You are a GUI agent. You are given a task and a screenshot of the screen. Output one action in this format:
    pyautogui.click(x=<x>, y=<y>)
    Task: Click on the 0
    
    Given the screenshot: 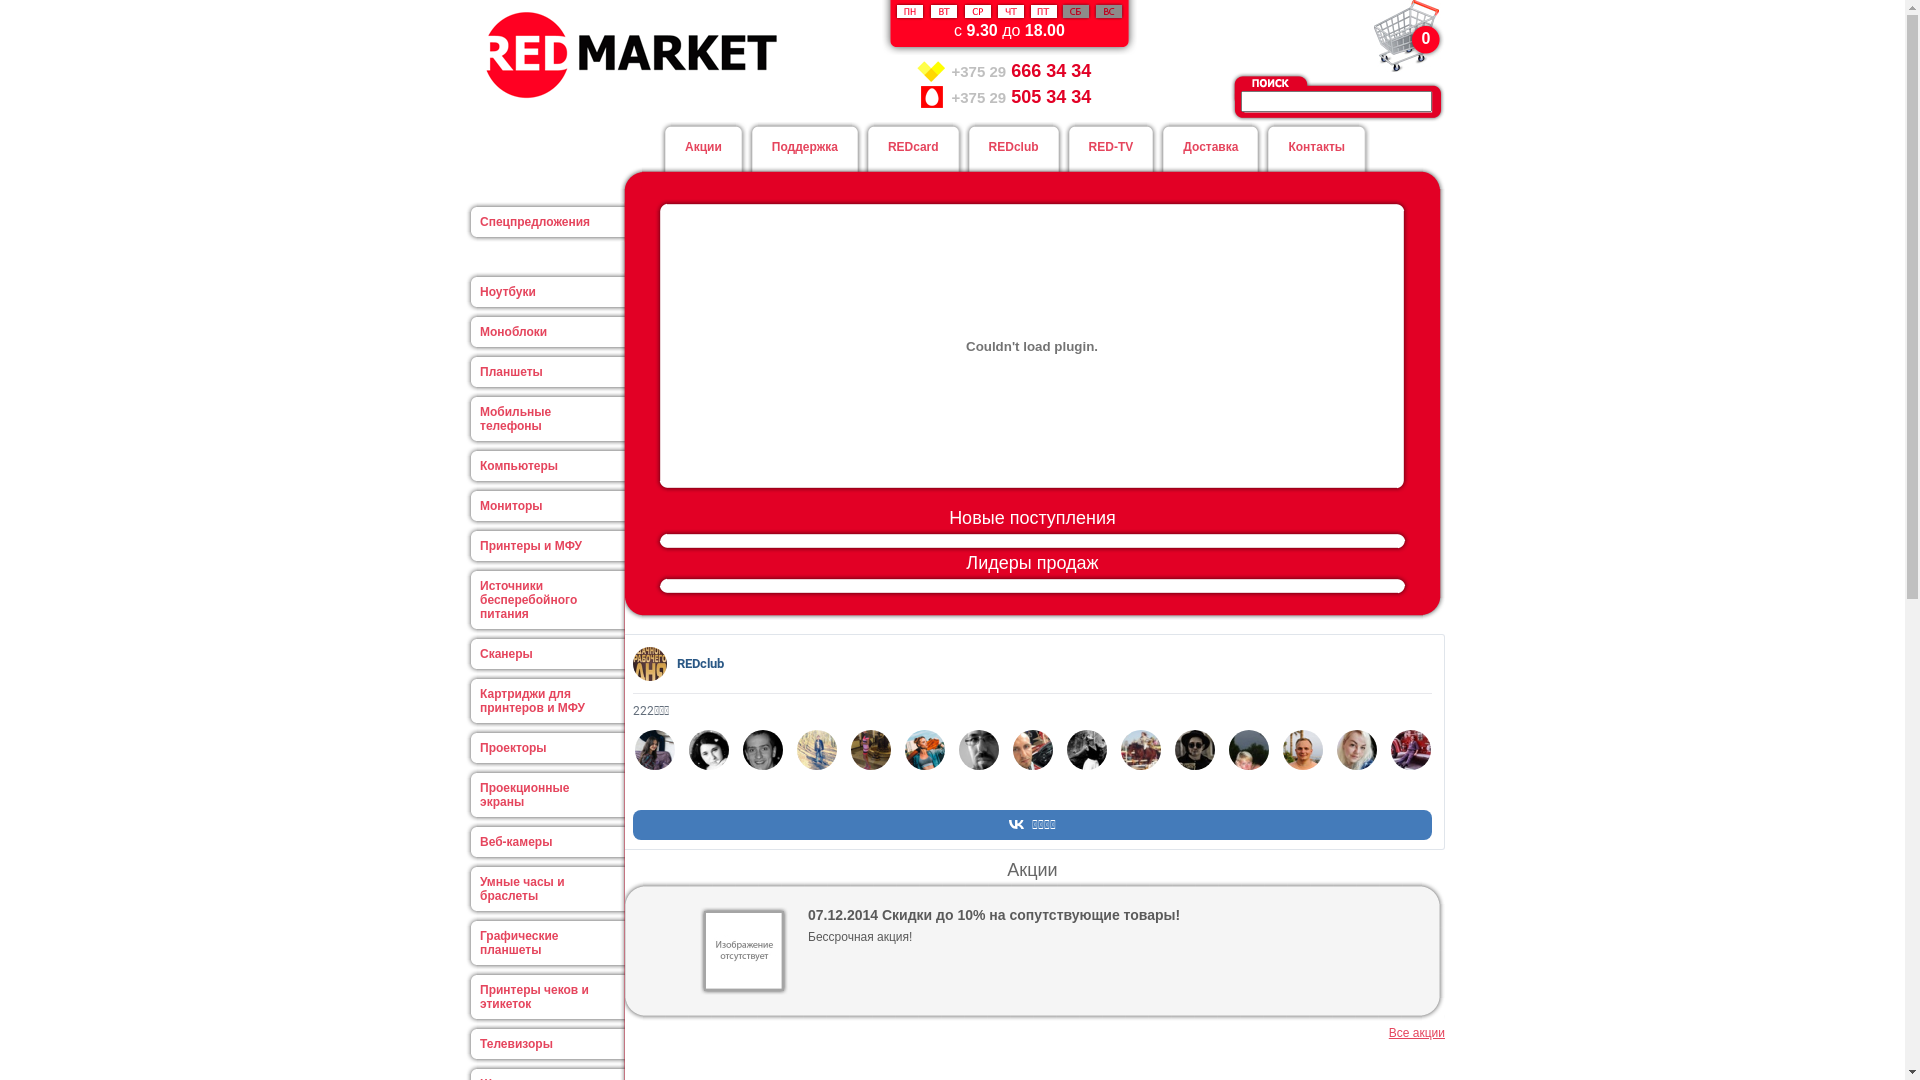 What is the action you would take?
    pyautogui.click(x=1408, y=36)
    